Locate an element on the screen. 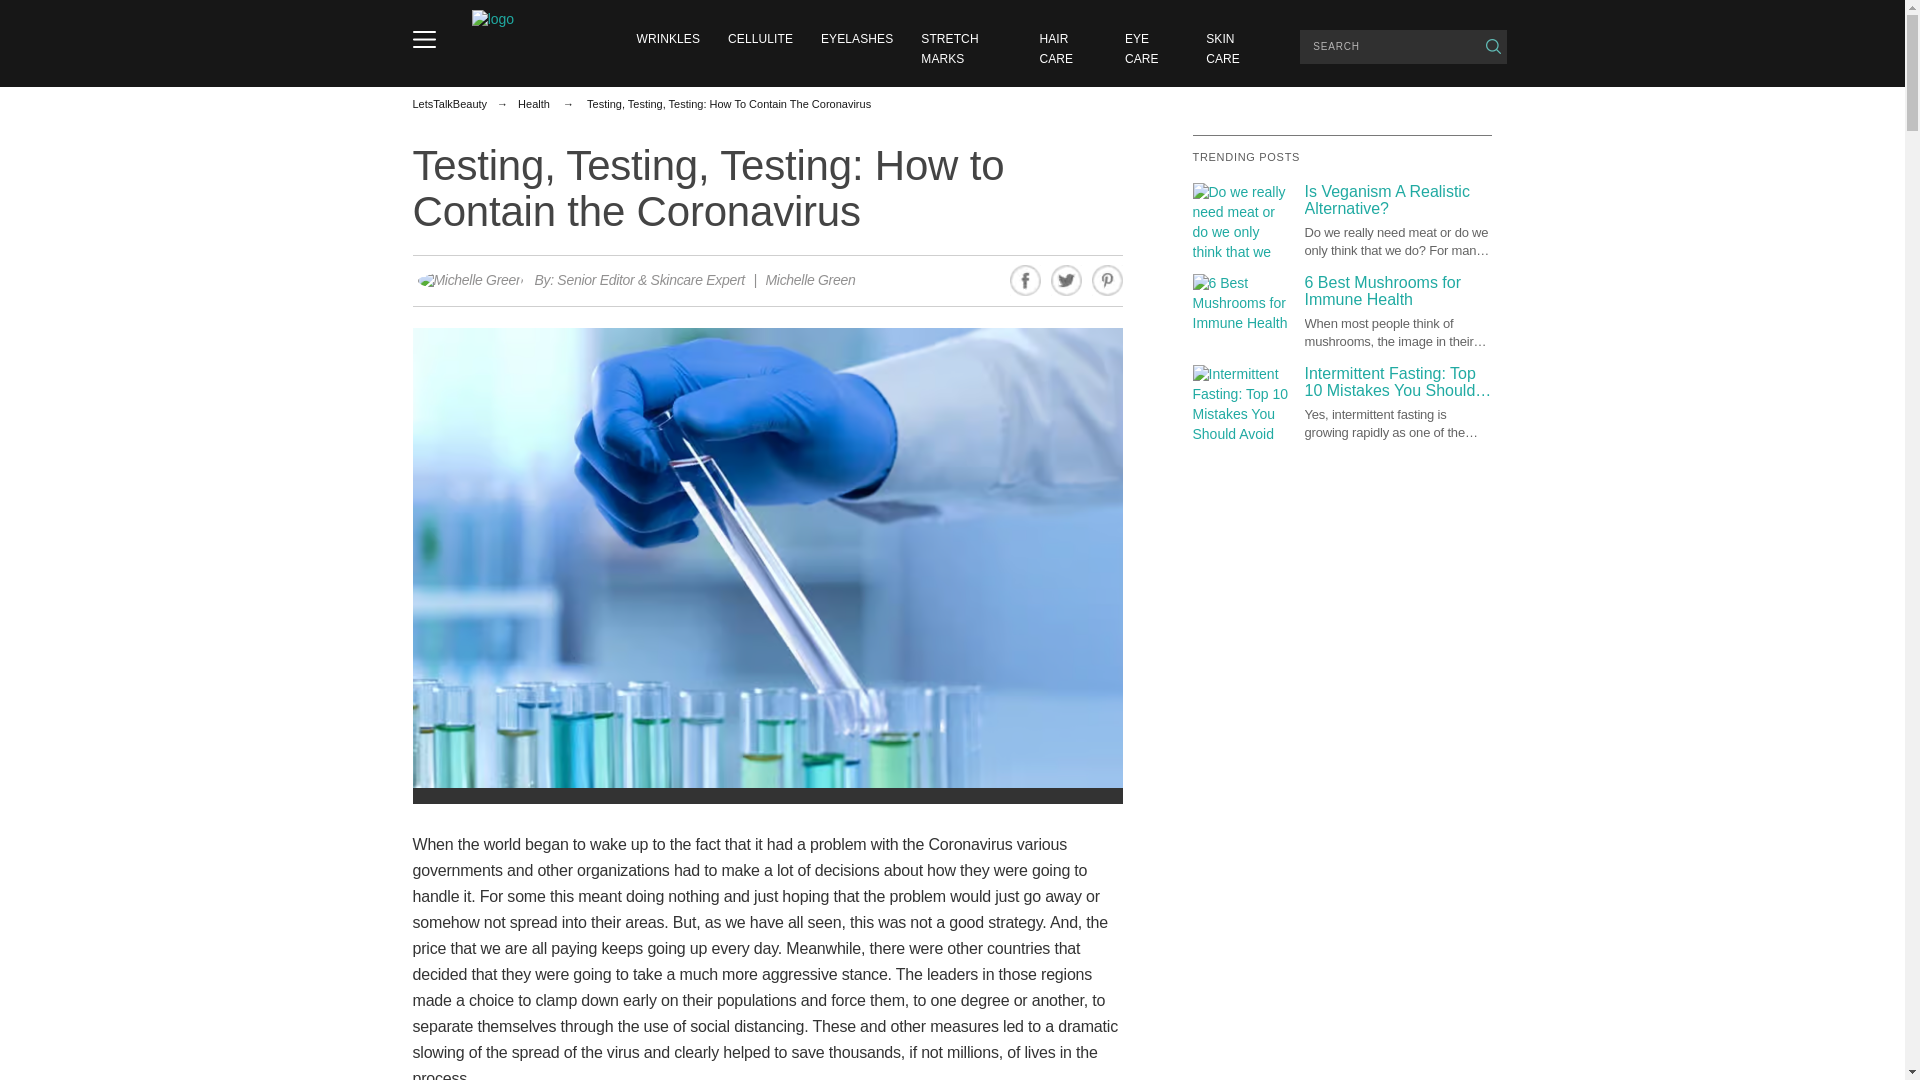 This screenshot has width=1920, height=1080. SKIN CARE is located at coordinates (1222, 48).